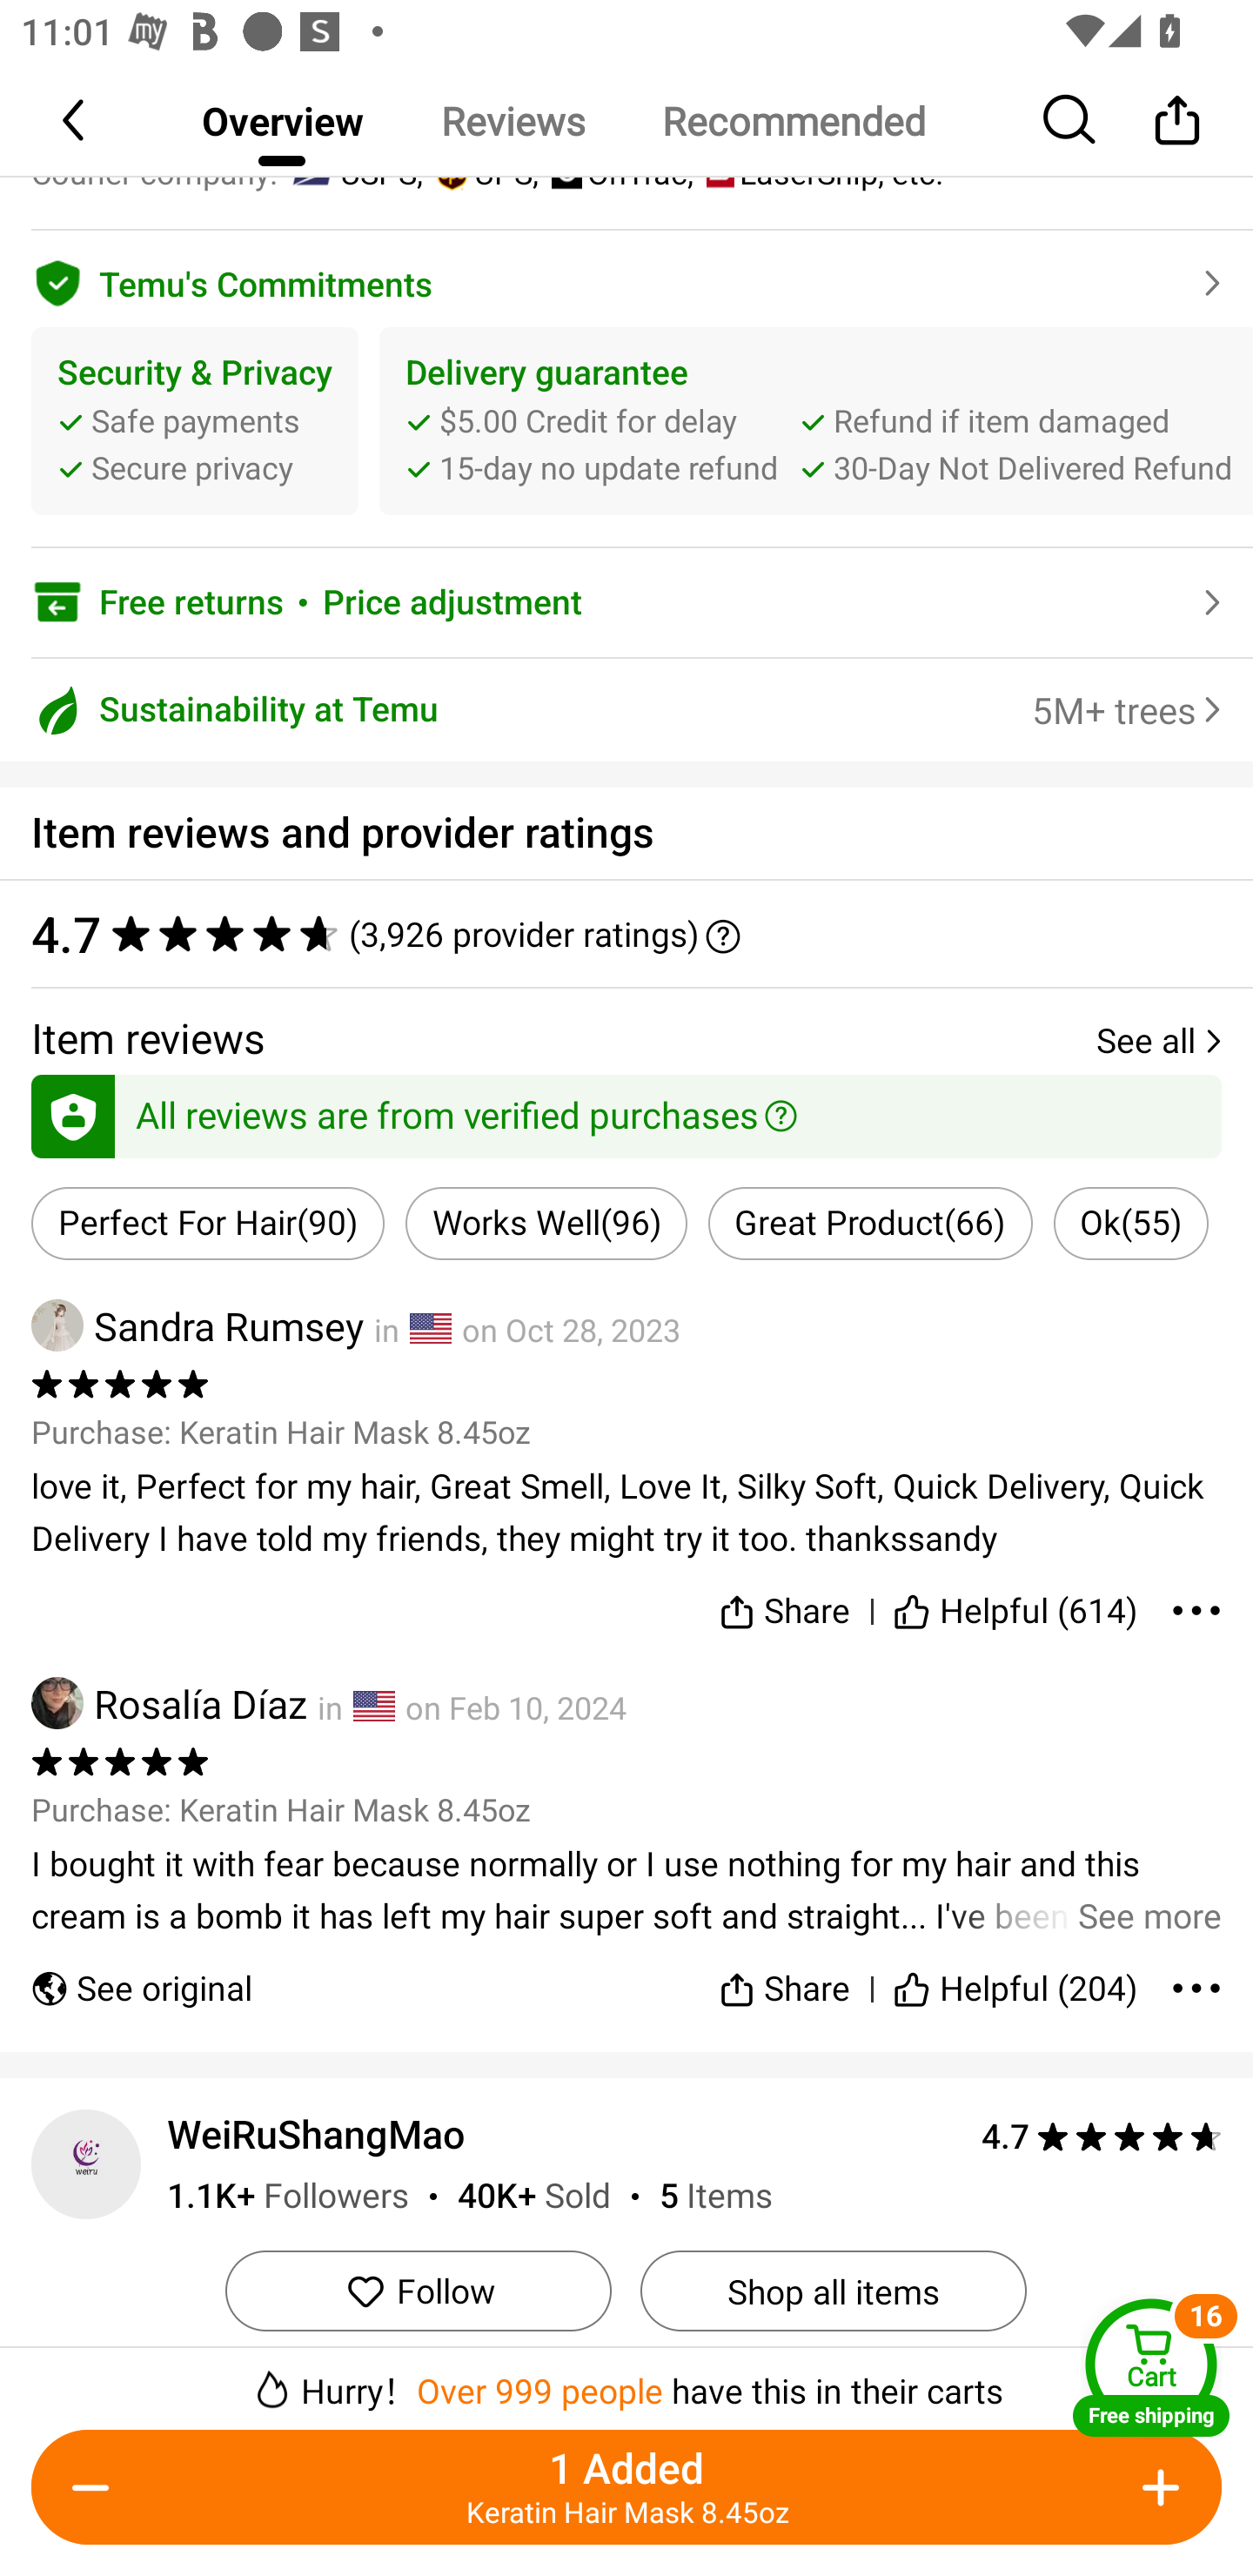  I want to click on Great Product(66), so click(870, 1224).